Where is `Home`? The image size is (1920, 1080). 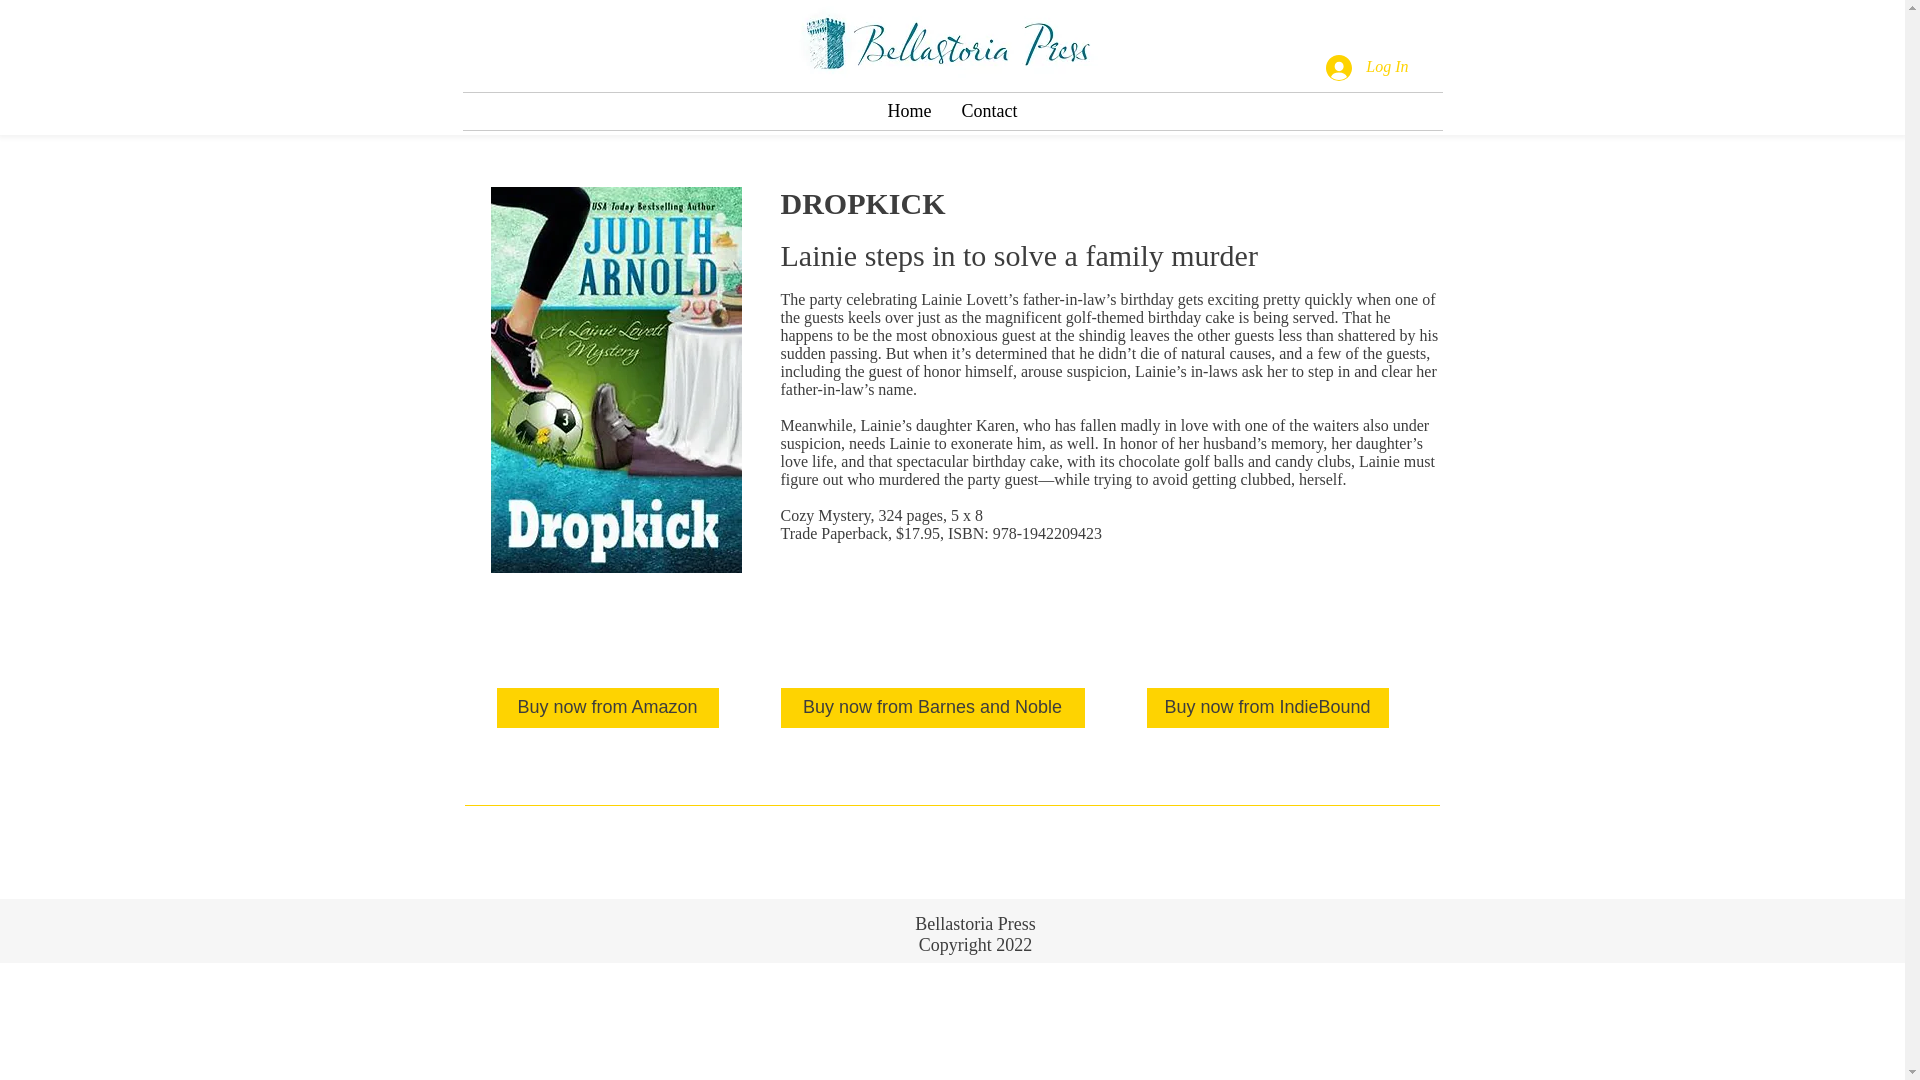
Home is located at coordinates (908, 110).